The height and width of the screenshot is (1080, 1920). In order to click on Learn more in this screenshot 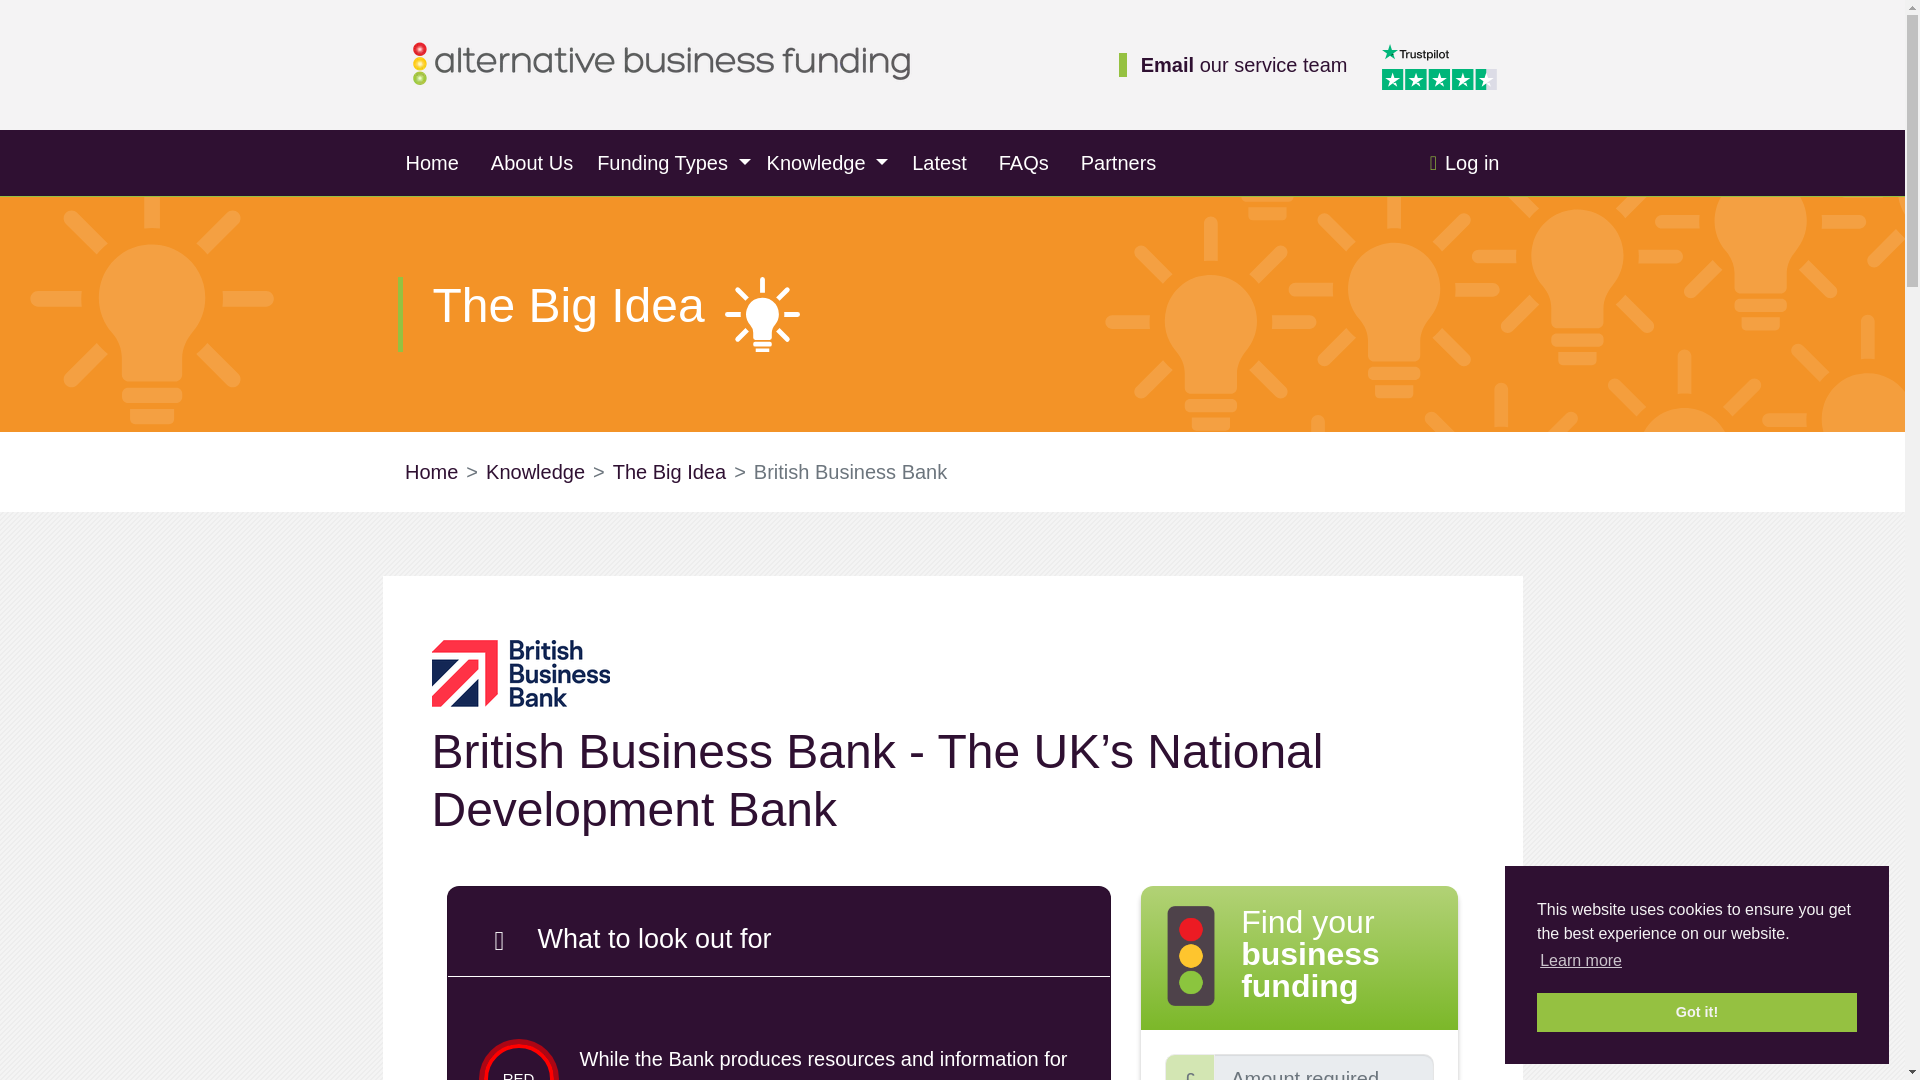, I will do `click(1580, 961)`.